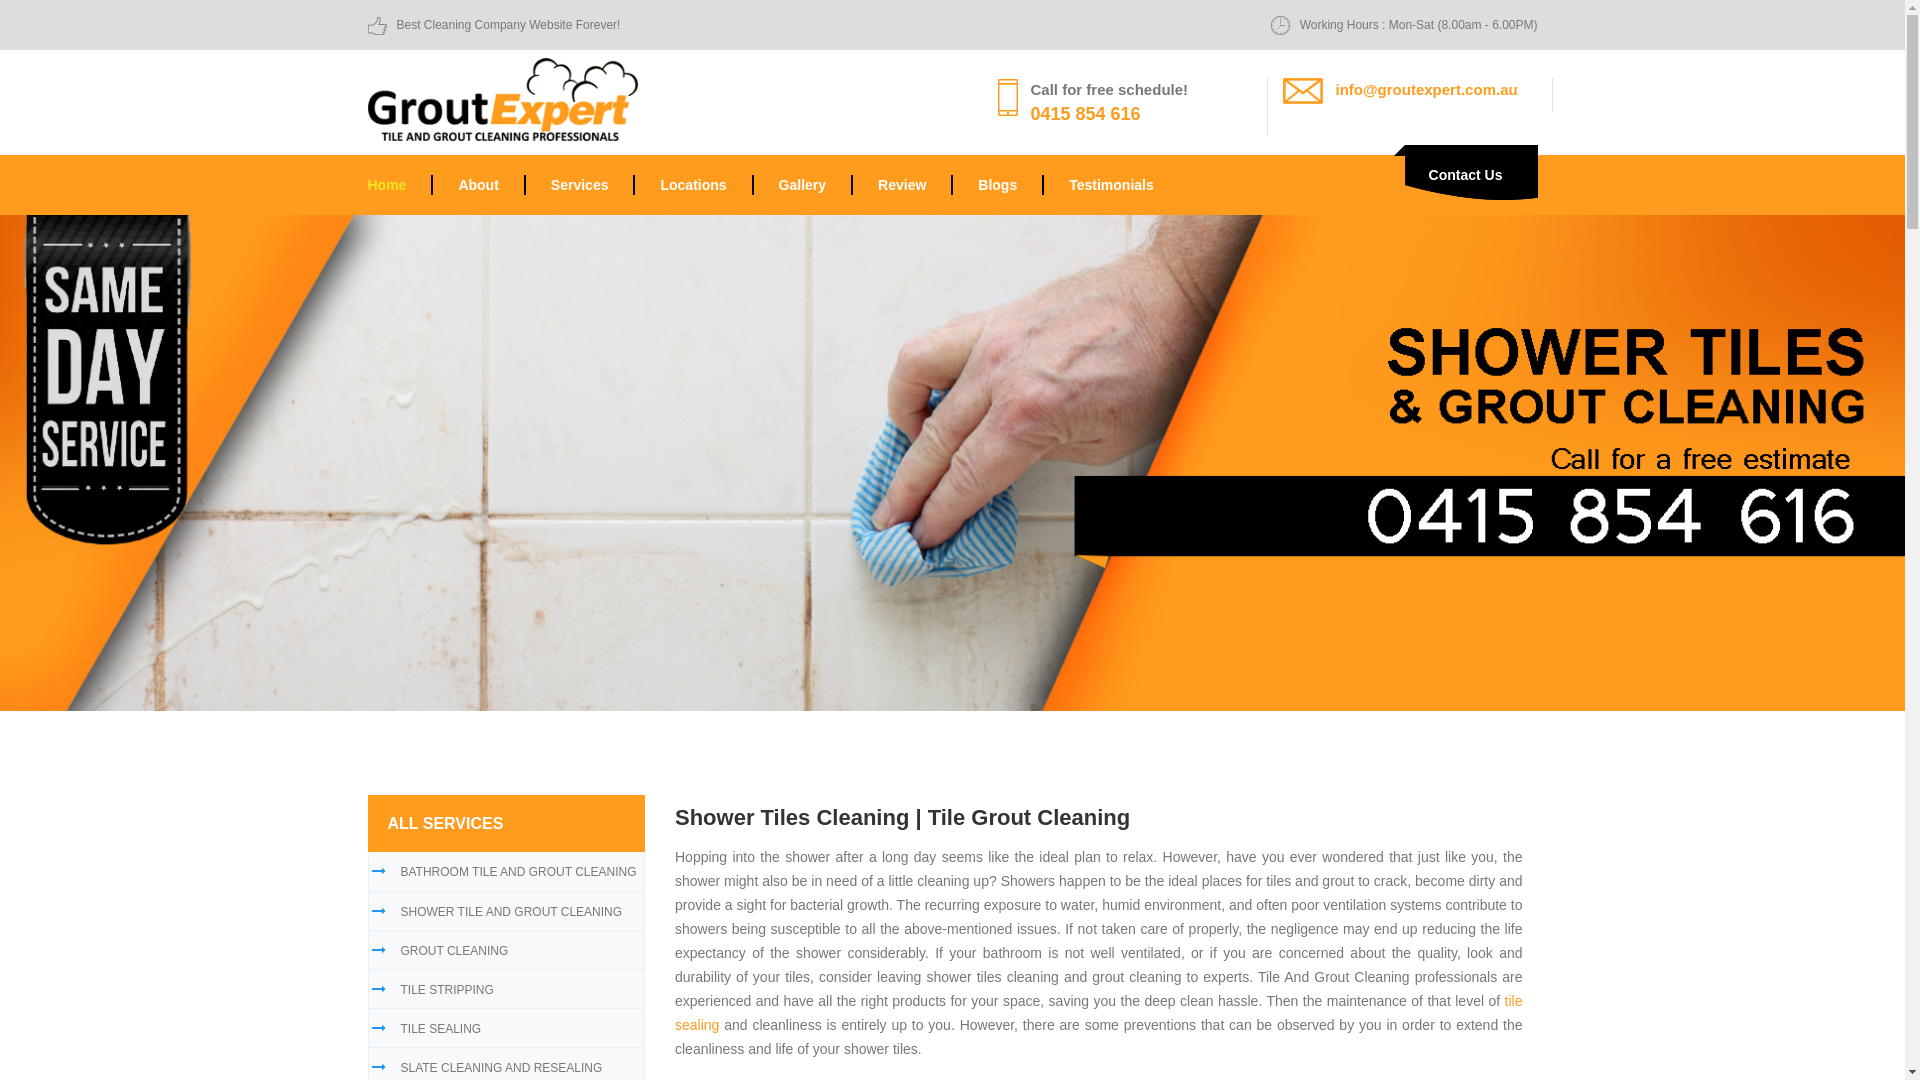 Image resolution: width=1920 pixels, height=1080 pixels. I want to click on SHOWER TILE AND GROUT CLEANING, so click(511, 912).